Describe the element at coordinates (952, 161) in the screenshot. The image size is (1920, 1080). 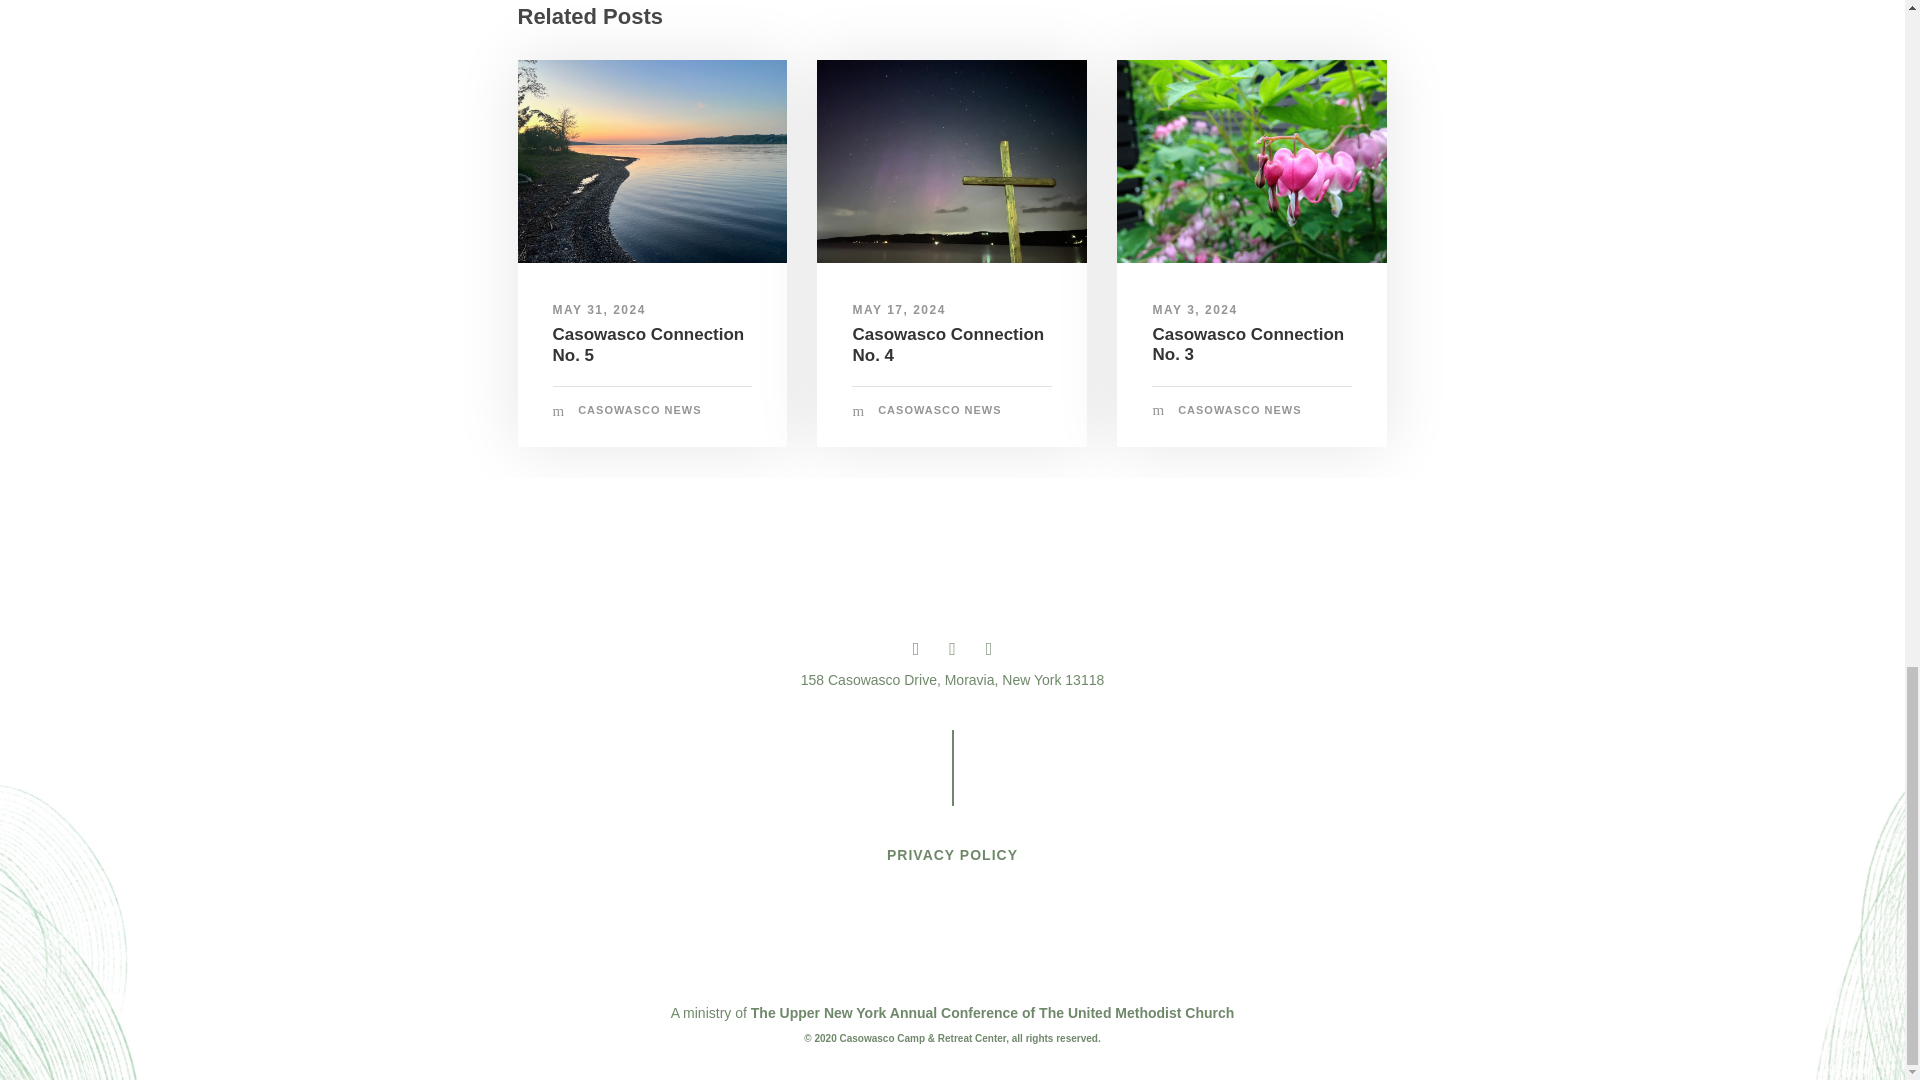
I see `Northern Lights` at that location.